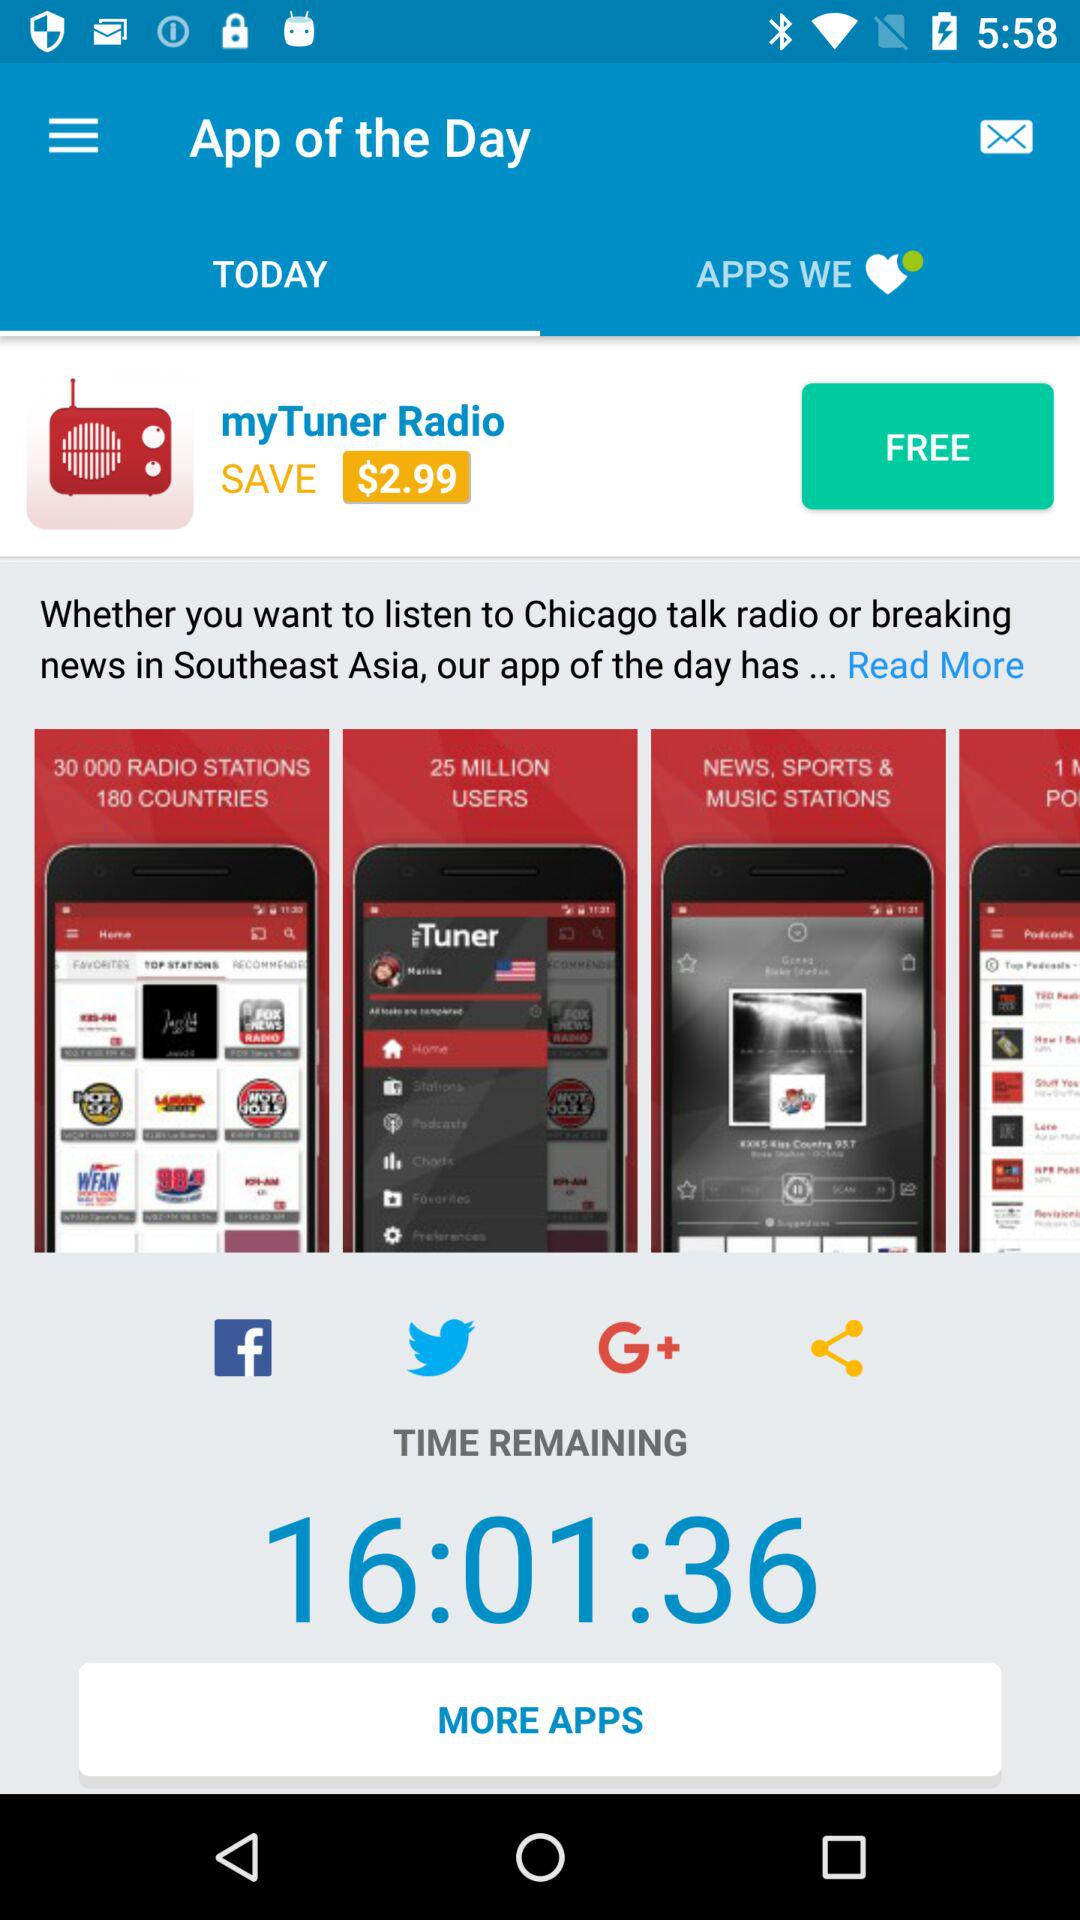  What do you see at coordinates (73, 136) in the screenshot?
I see `click the icon next to the app of the` at bounding box center [73, 136].